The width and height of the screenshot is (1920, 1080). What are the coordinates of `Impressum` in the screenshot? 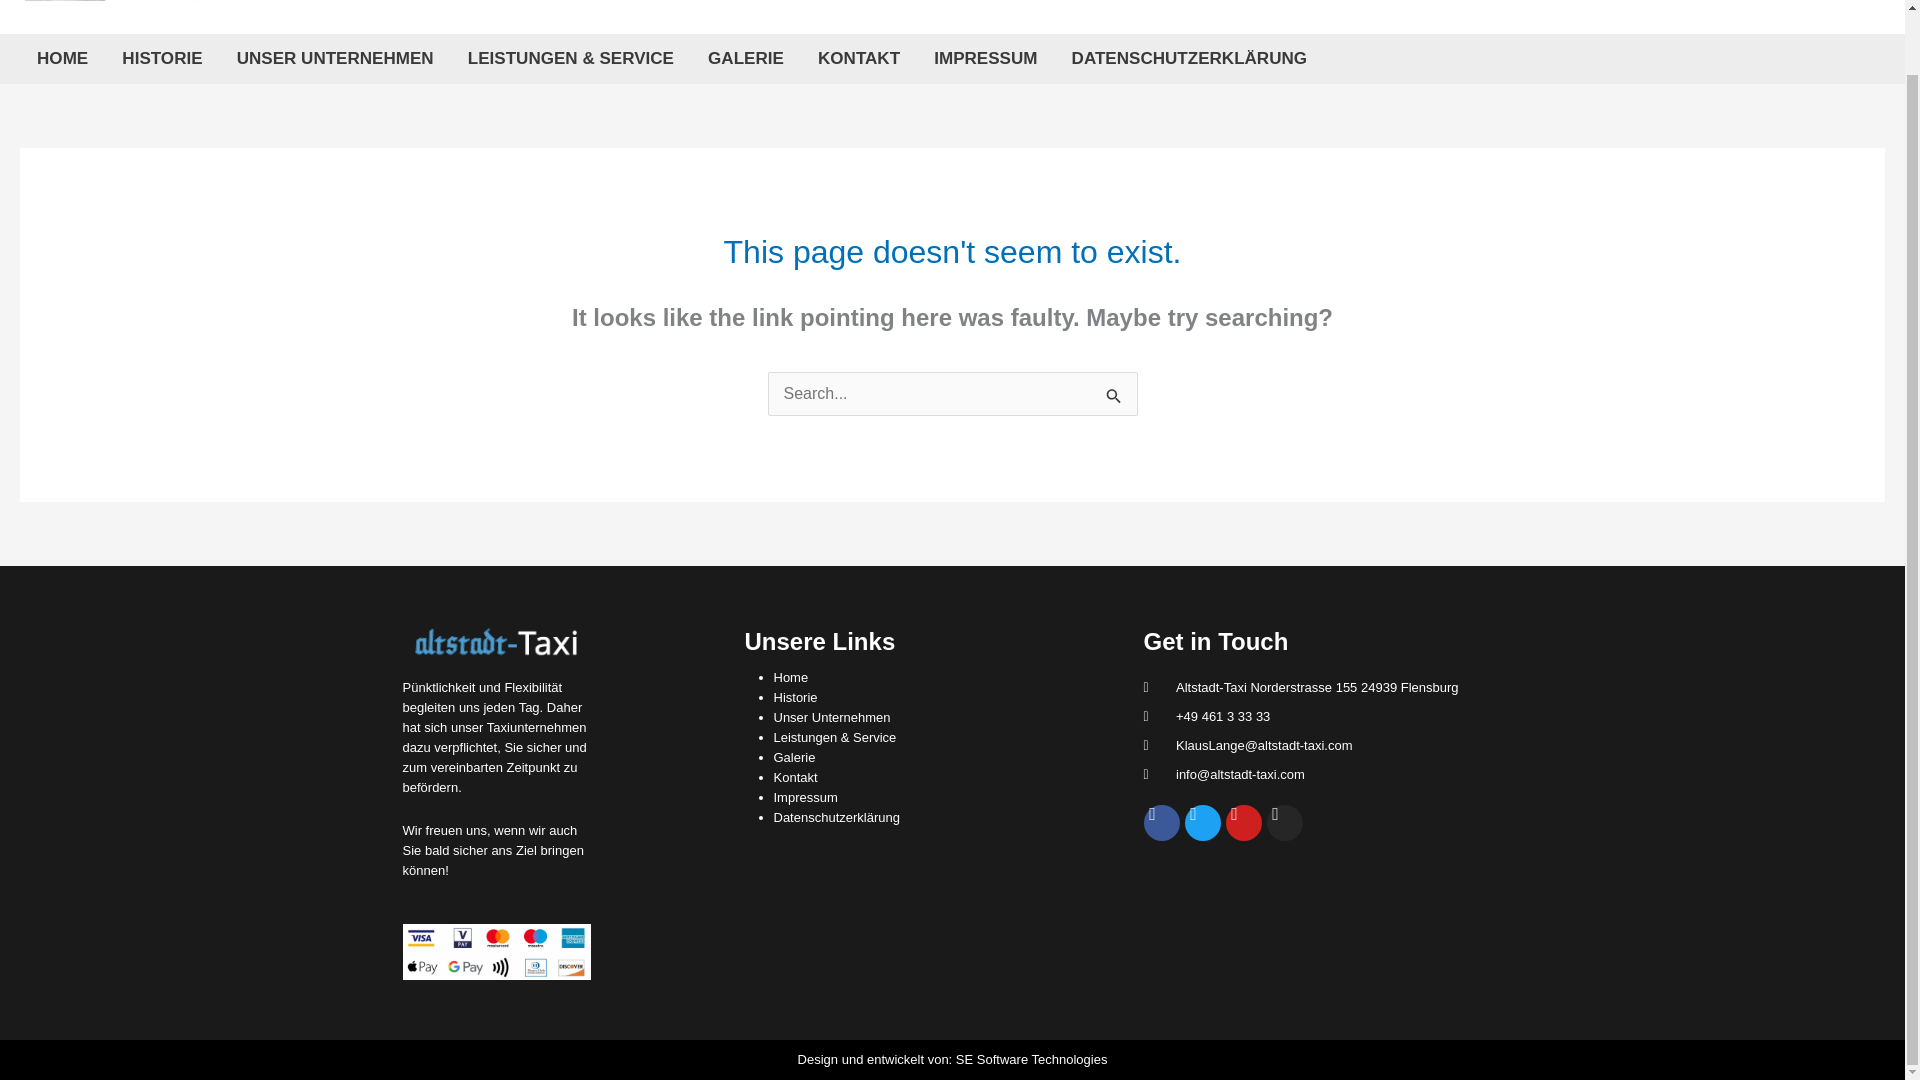 It's located at (805, 796).